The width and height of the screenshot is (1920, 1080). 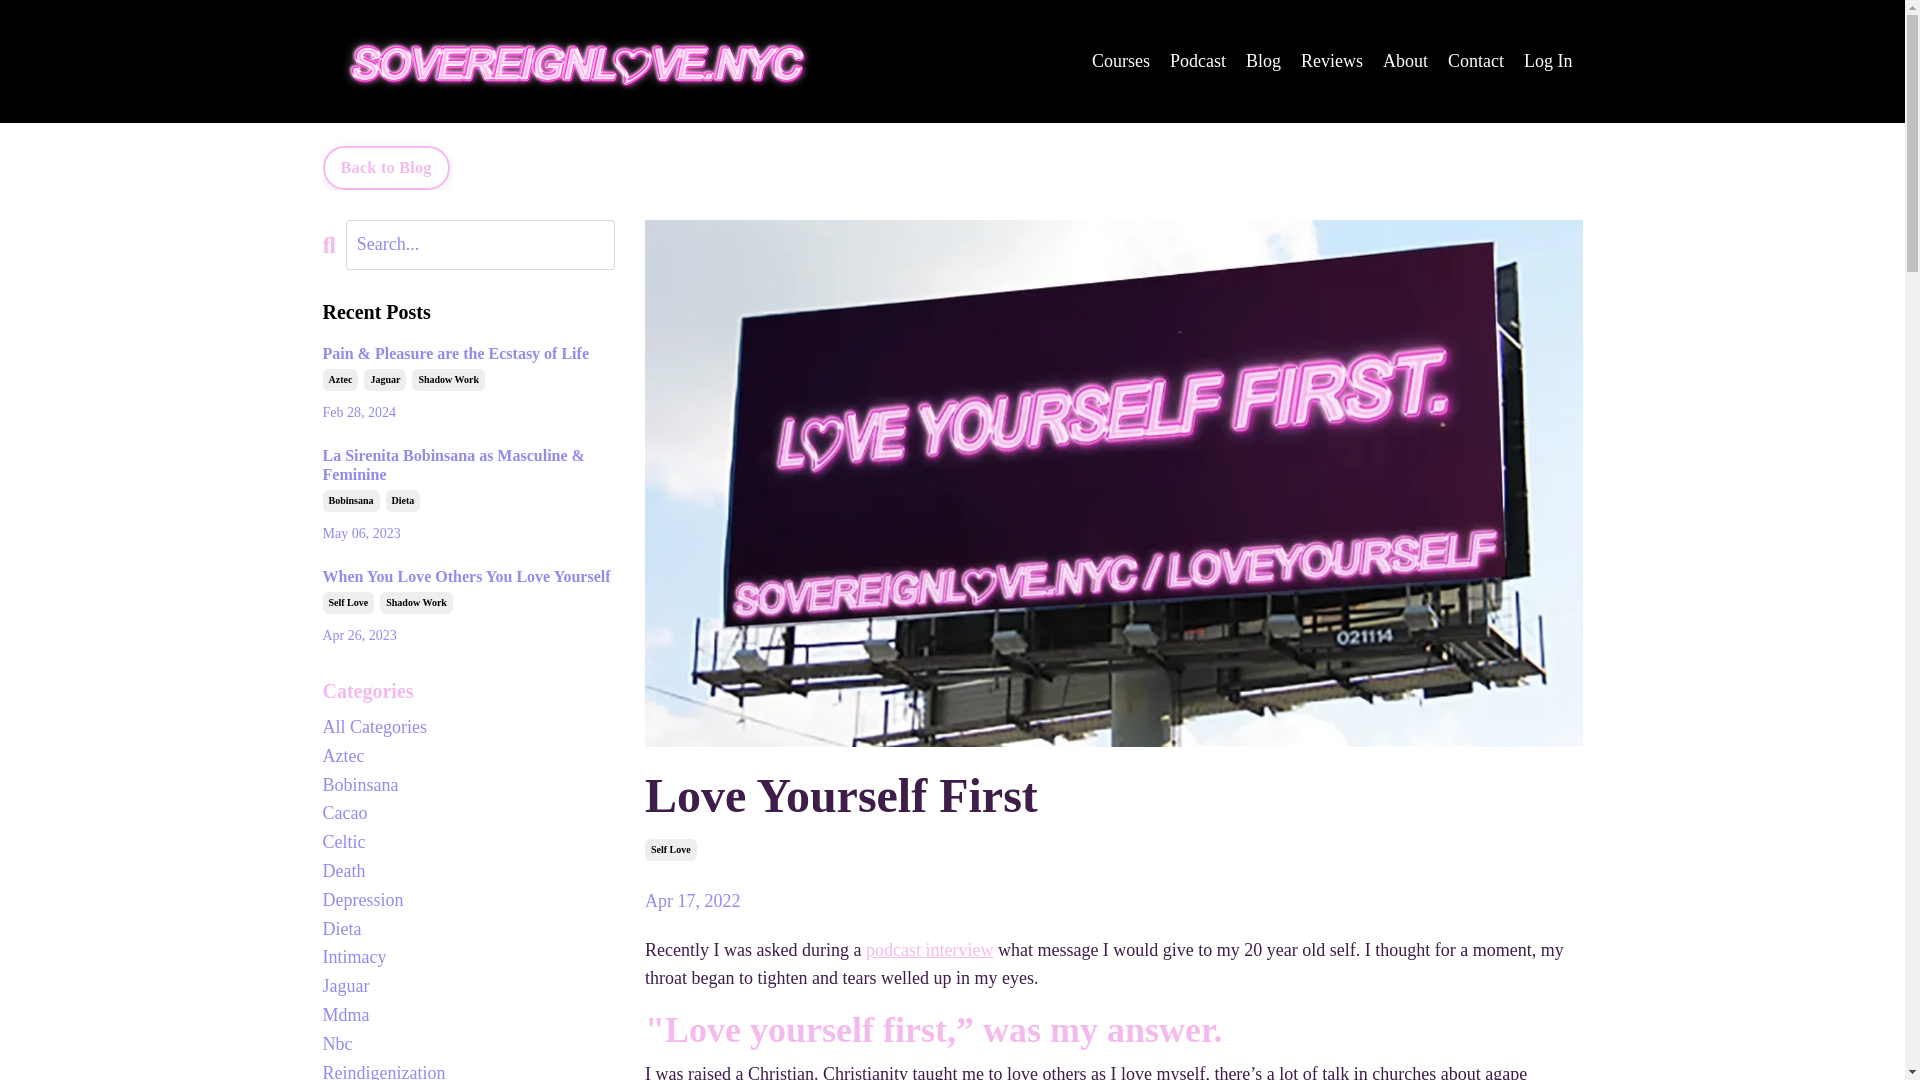 I want to click on Cacao, so click(x=468, y=814).